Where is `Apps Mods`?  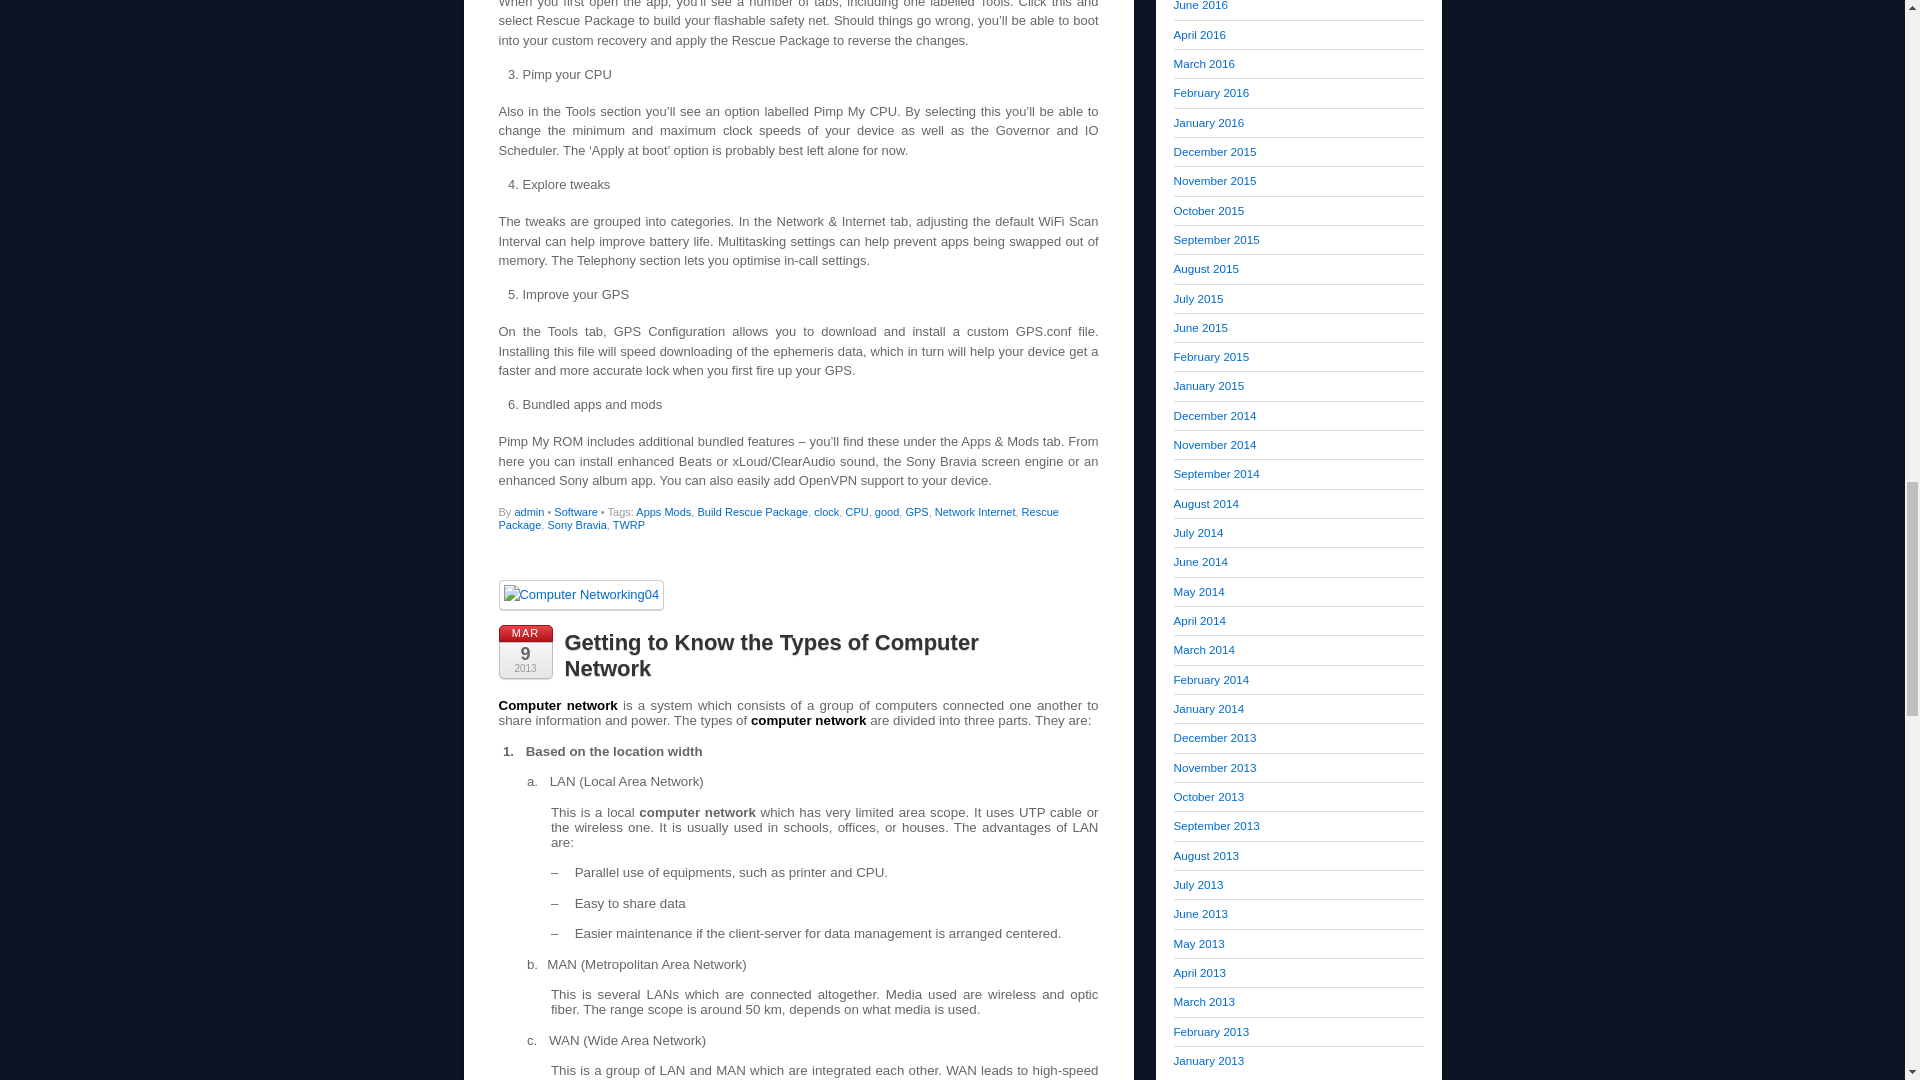
Apps Mods is located at coordinates (663, 512).